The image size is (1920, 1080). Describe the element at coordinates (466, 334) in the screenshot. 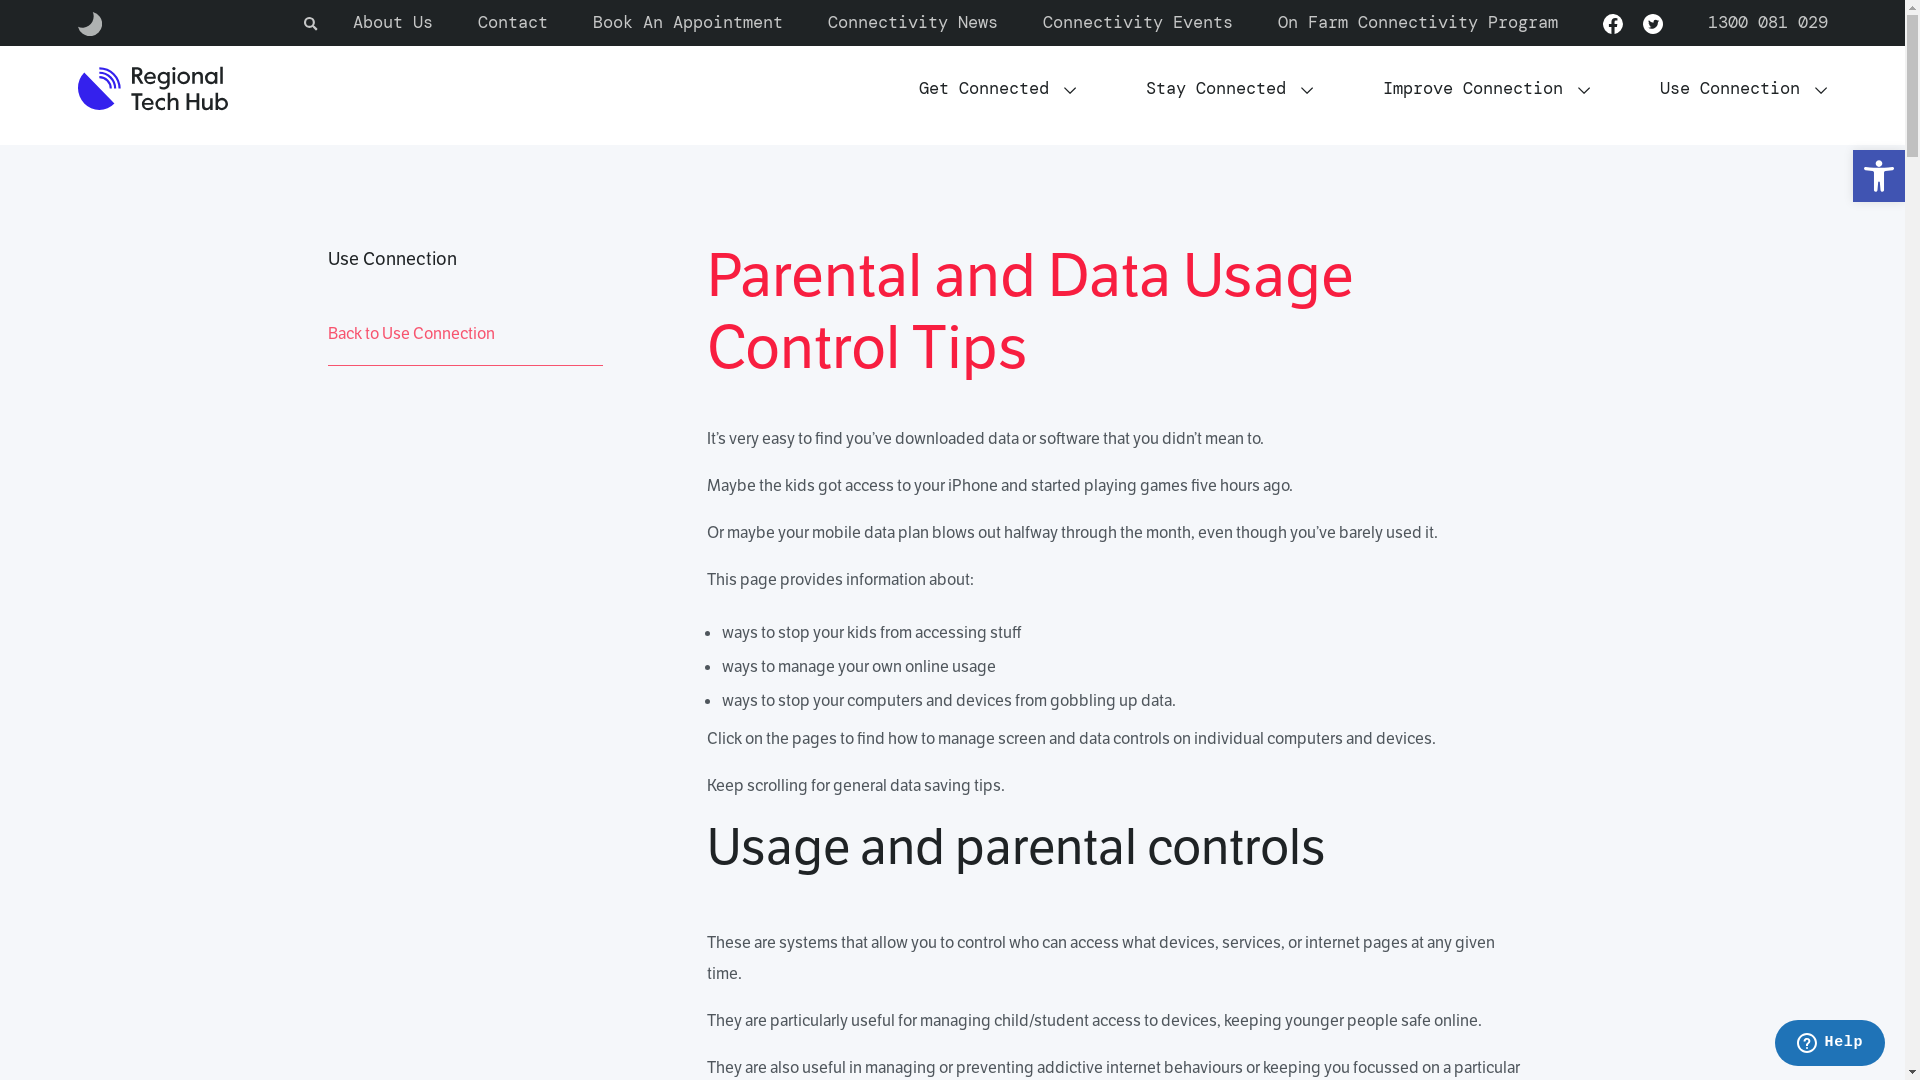

I see `Back to Use Connection` at that location.